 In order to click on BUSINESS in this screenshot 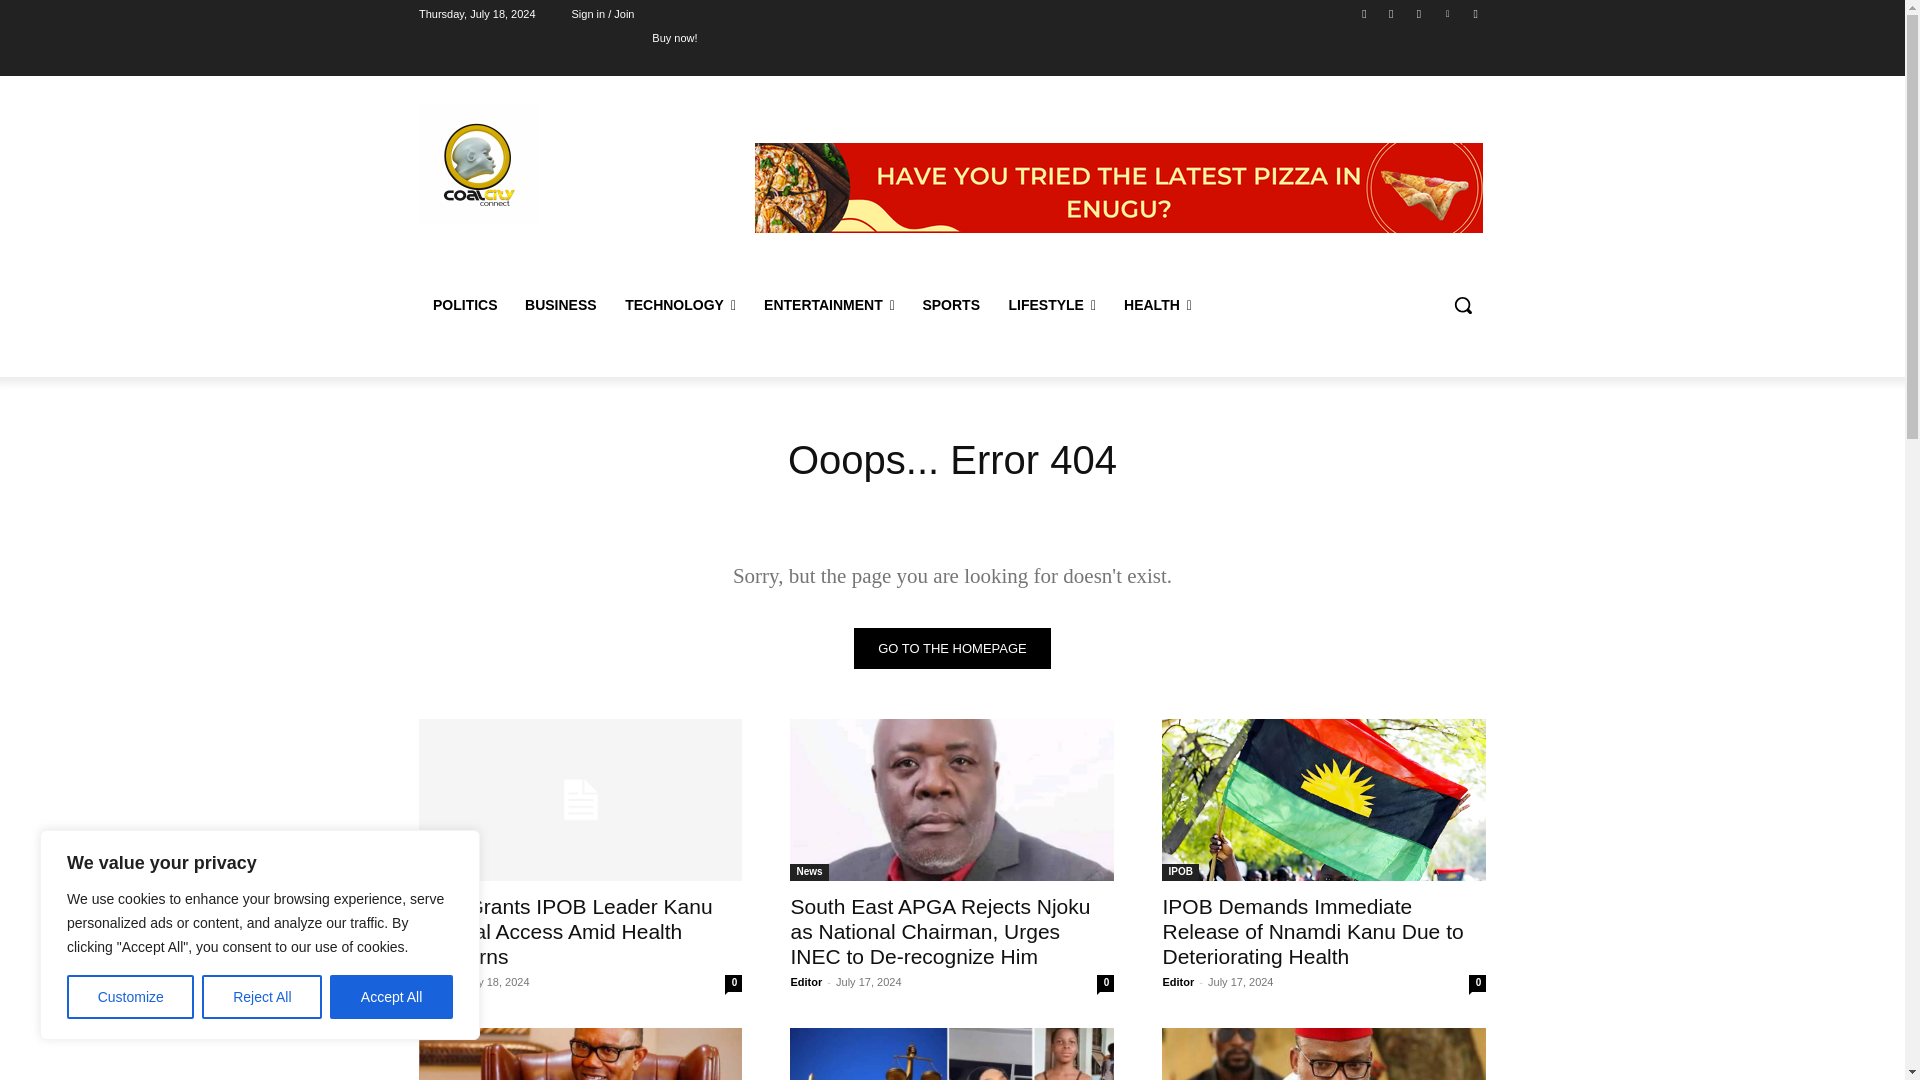, I will do `click(560, 304)`.